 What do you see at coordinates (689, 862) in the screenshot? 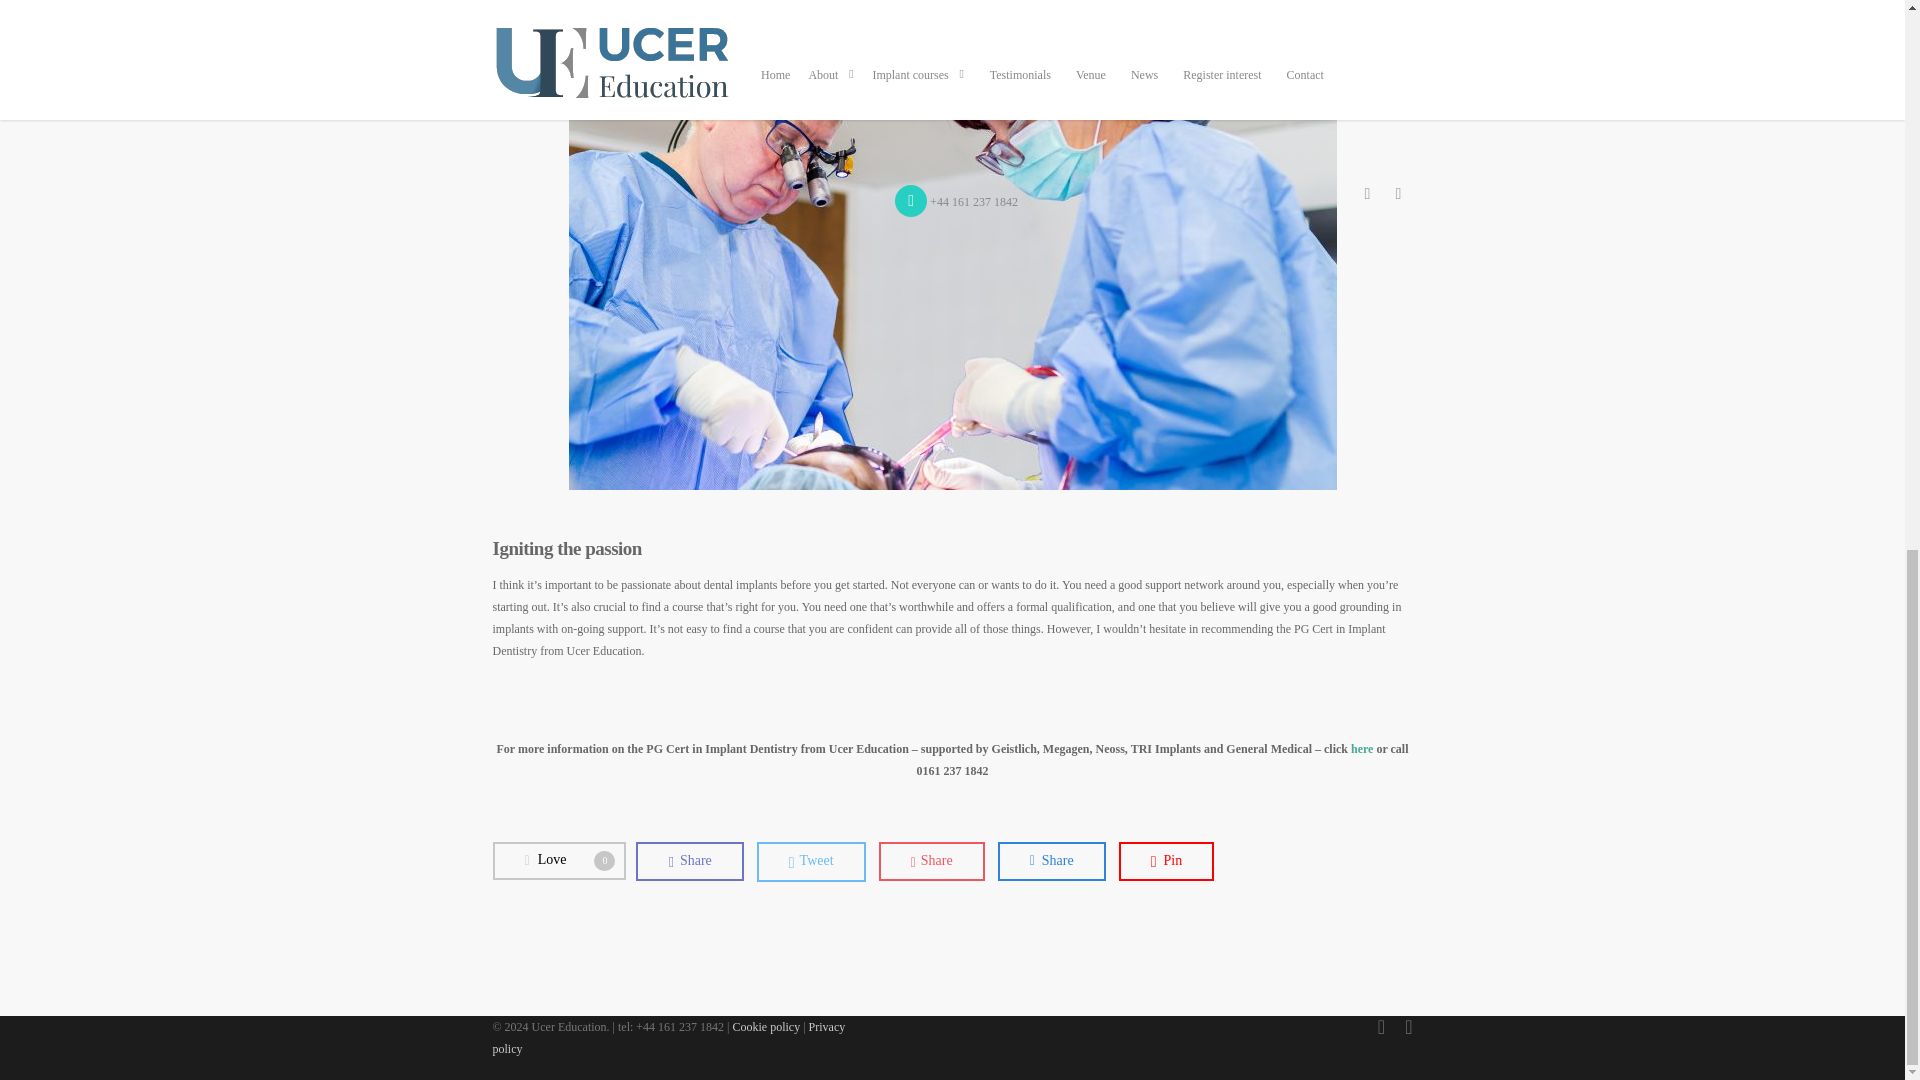
I see `Share` at bounding box center [689, 862].